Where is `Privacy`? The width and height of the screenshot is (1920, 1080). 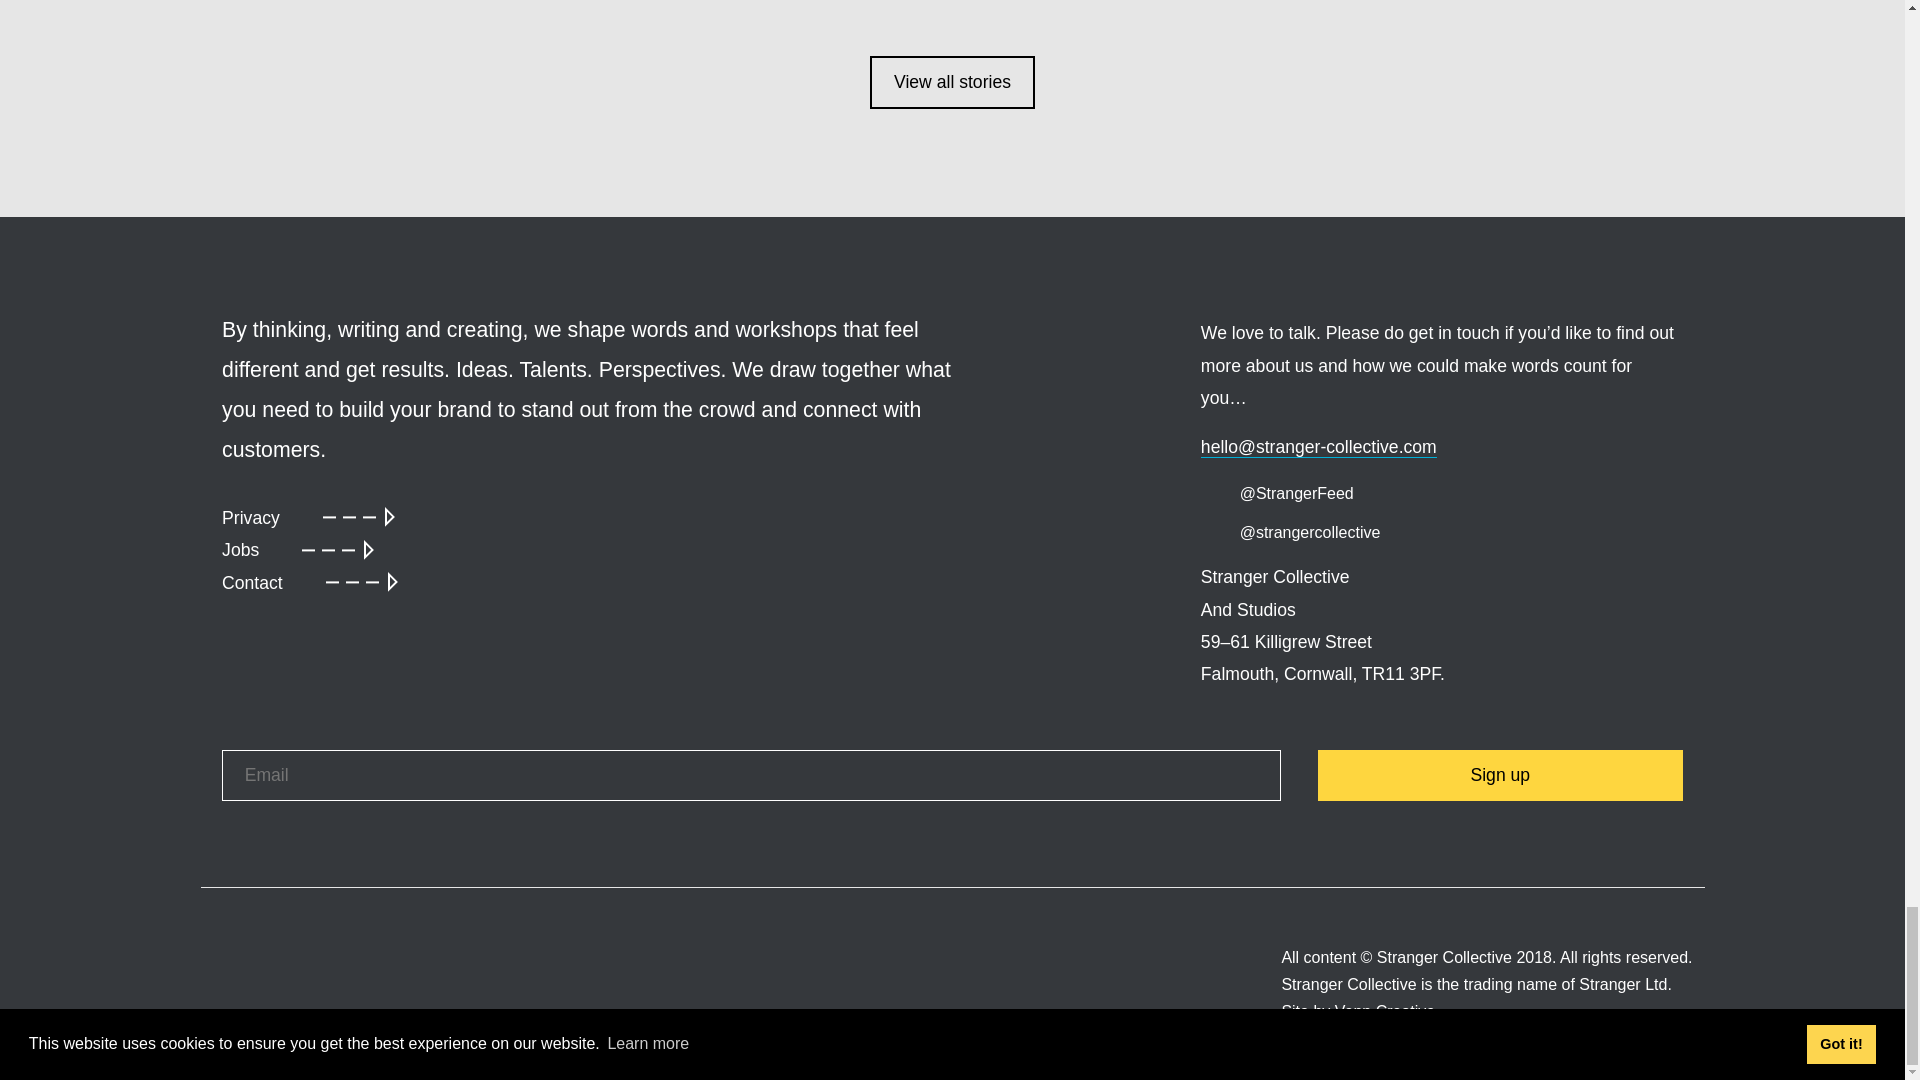 Privacy is located at coordinates (308, 518).